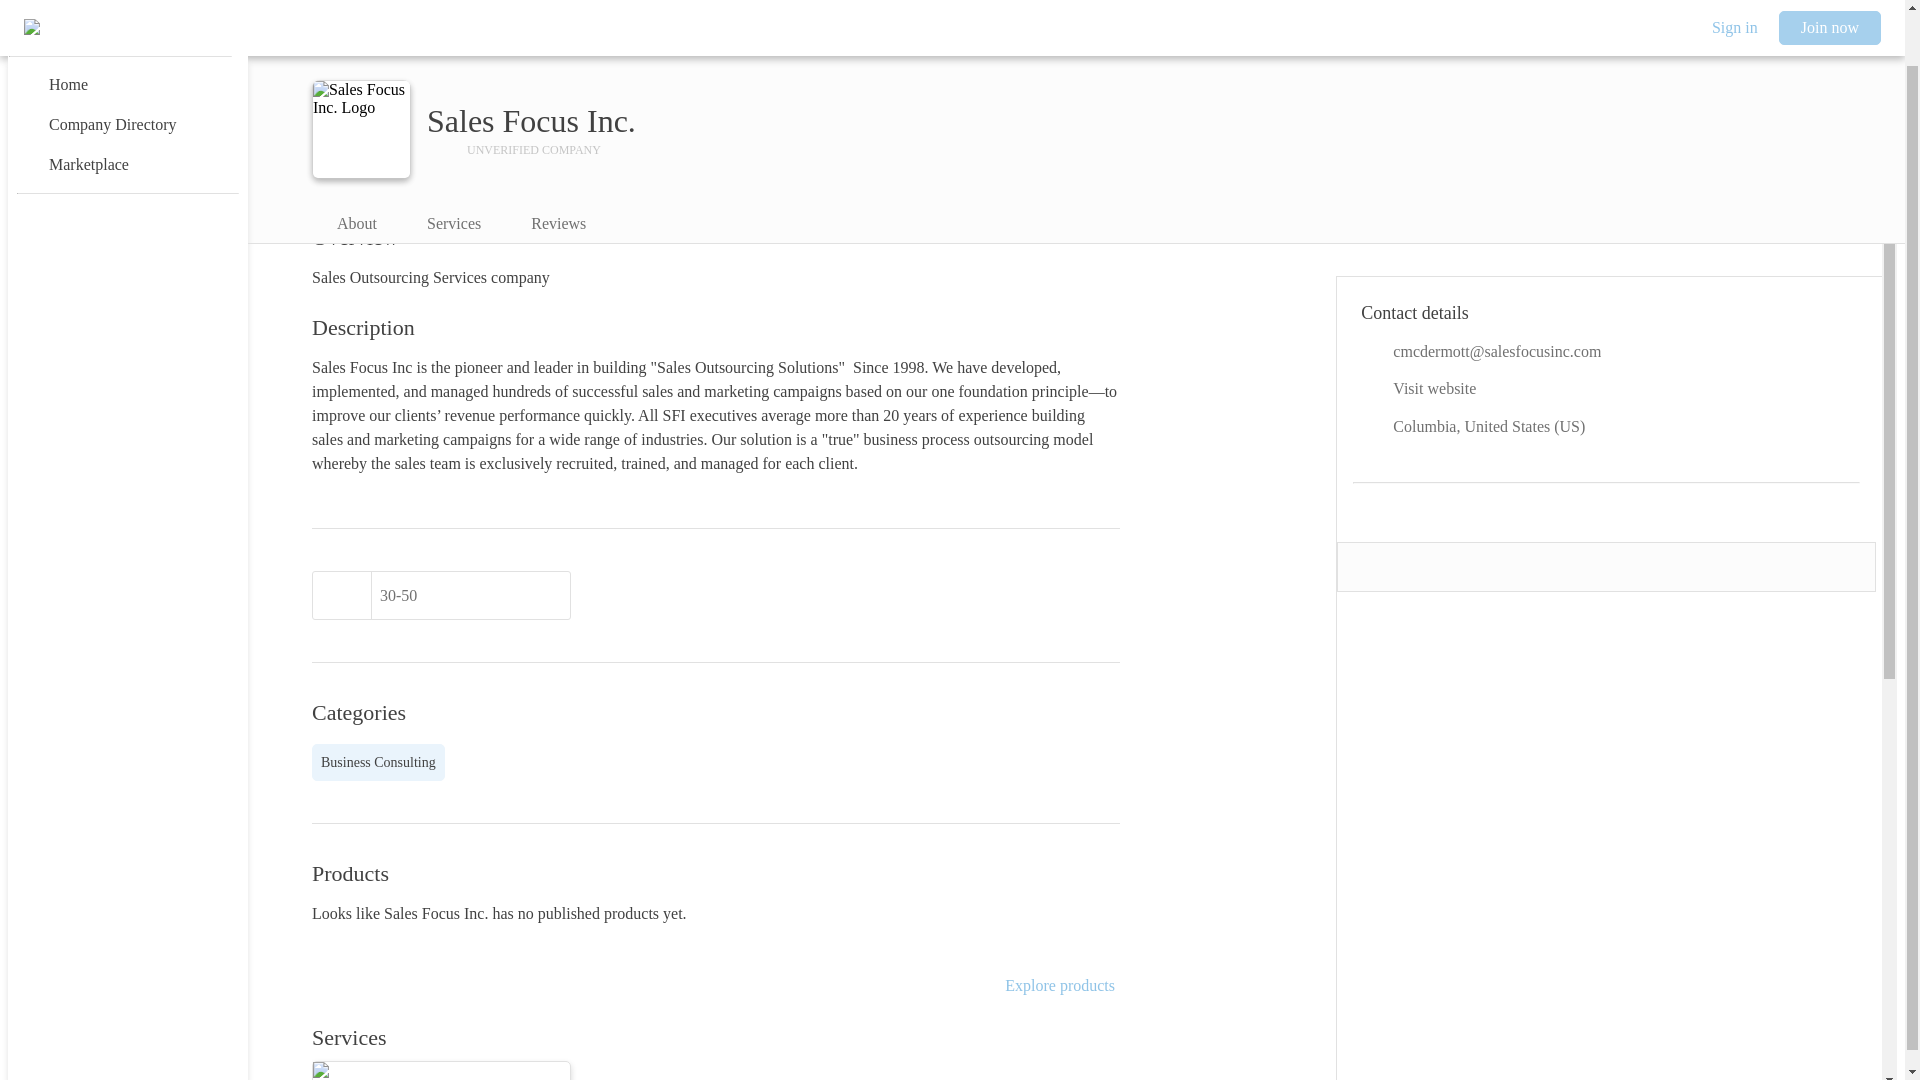  I want to click on Company Directory, so click(127, 68).